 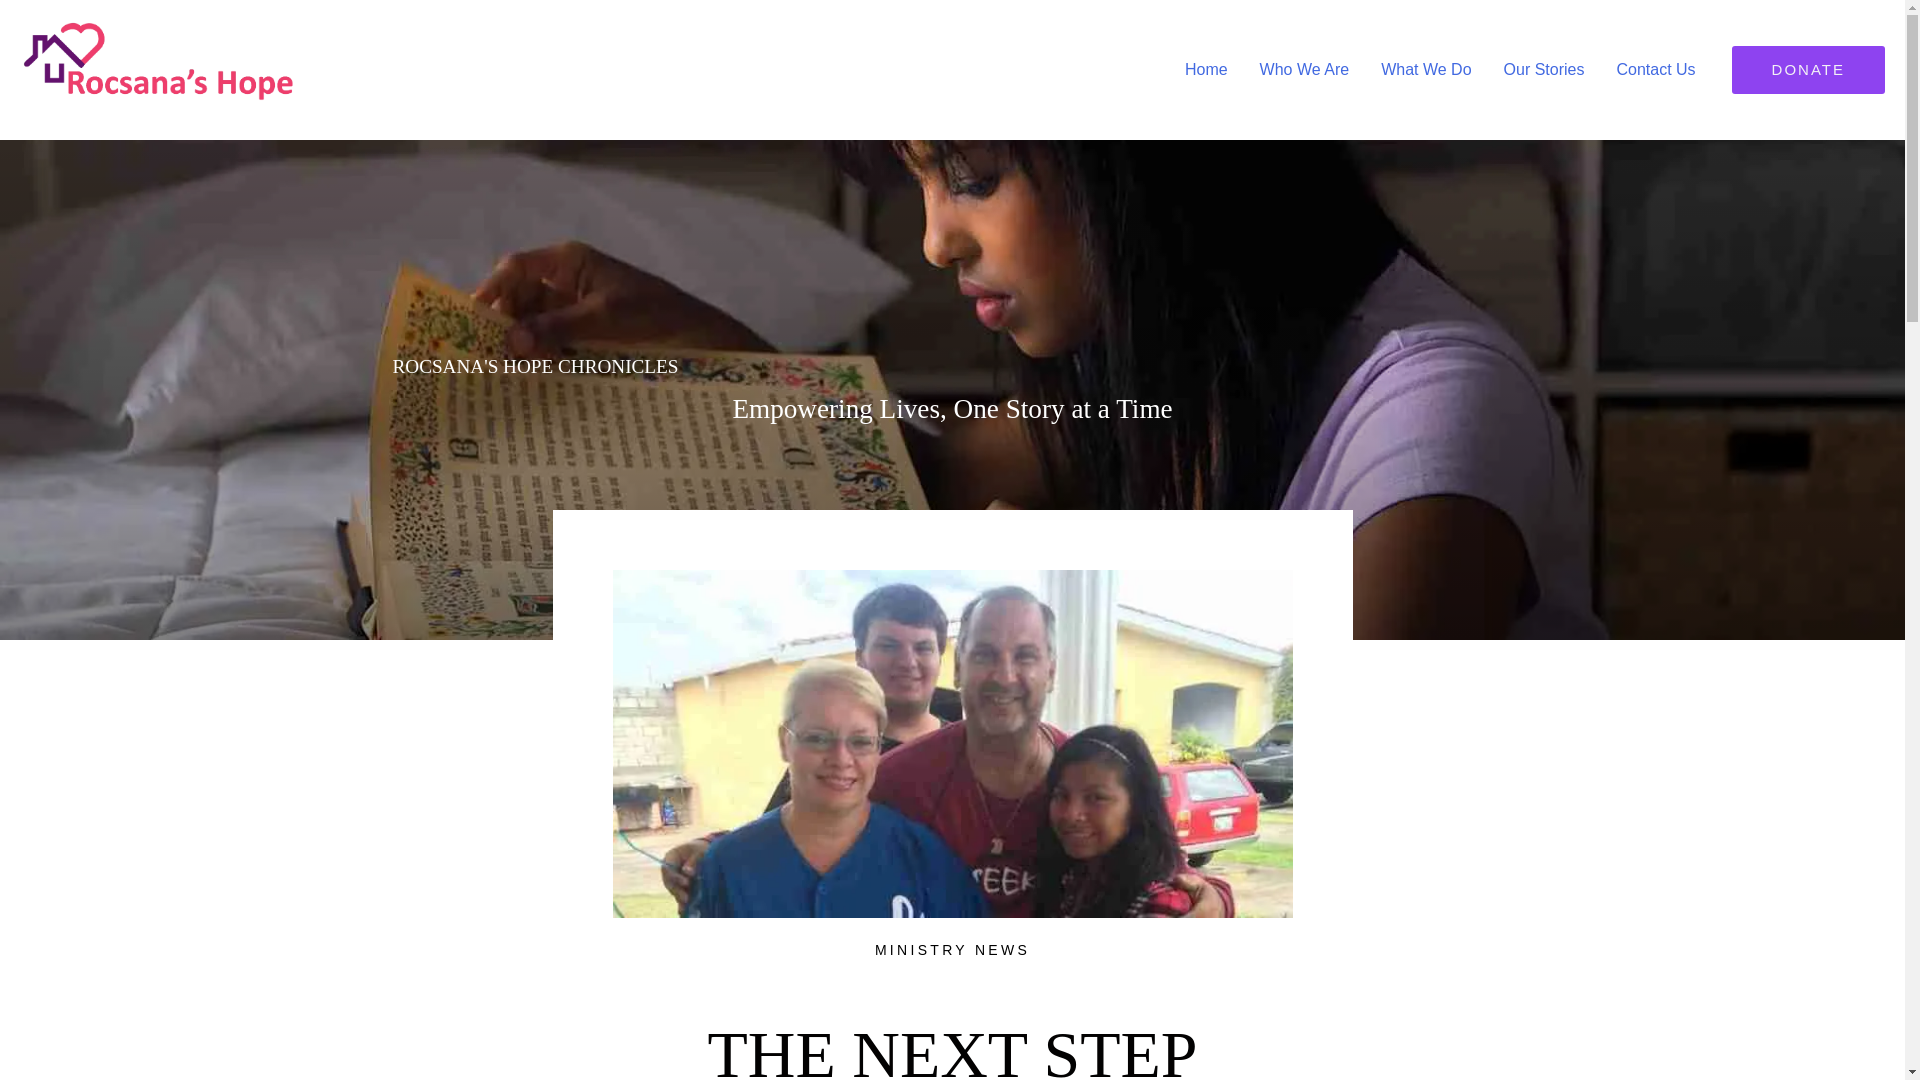 What do you see at coordinates (1544, 69) in the screenshot?
I see `Our Stories` at bounding box center [1544, 69].